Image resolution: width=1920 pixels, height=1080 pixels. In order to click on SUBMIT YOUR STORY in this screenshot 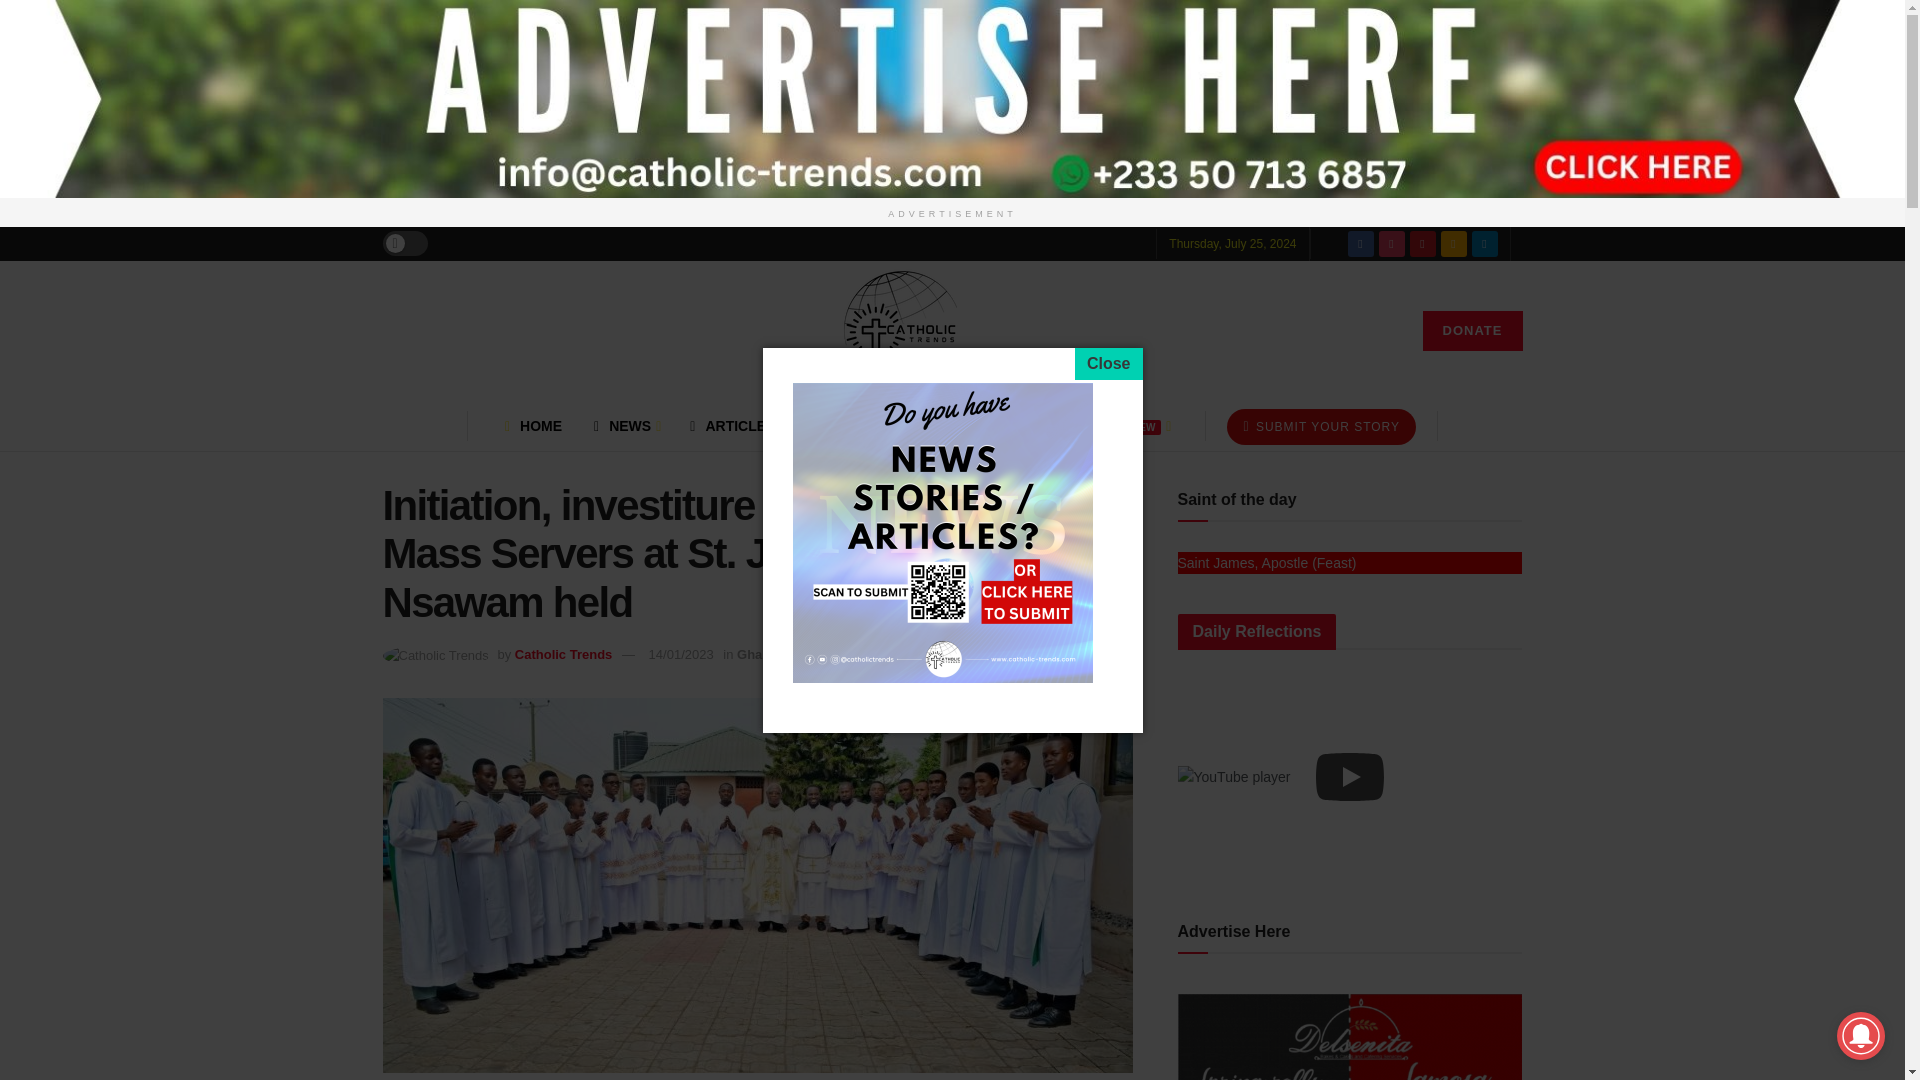, I will do `click(1321, 426)`.